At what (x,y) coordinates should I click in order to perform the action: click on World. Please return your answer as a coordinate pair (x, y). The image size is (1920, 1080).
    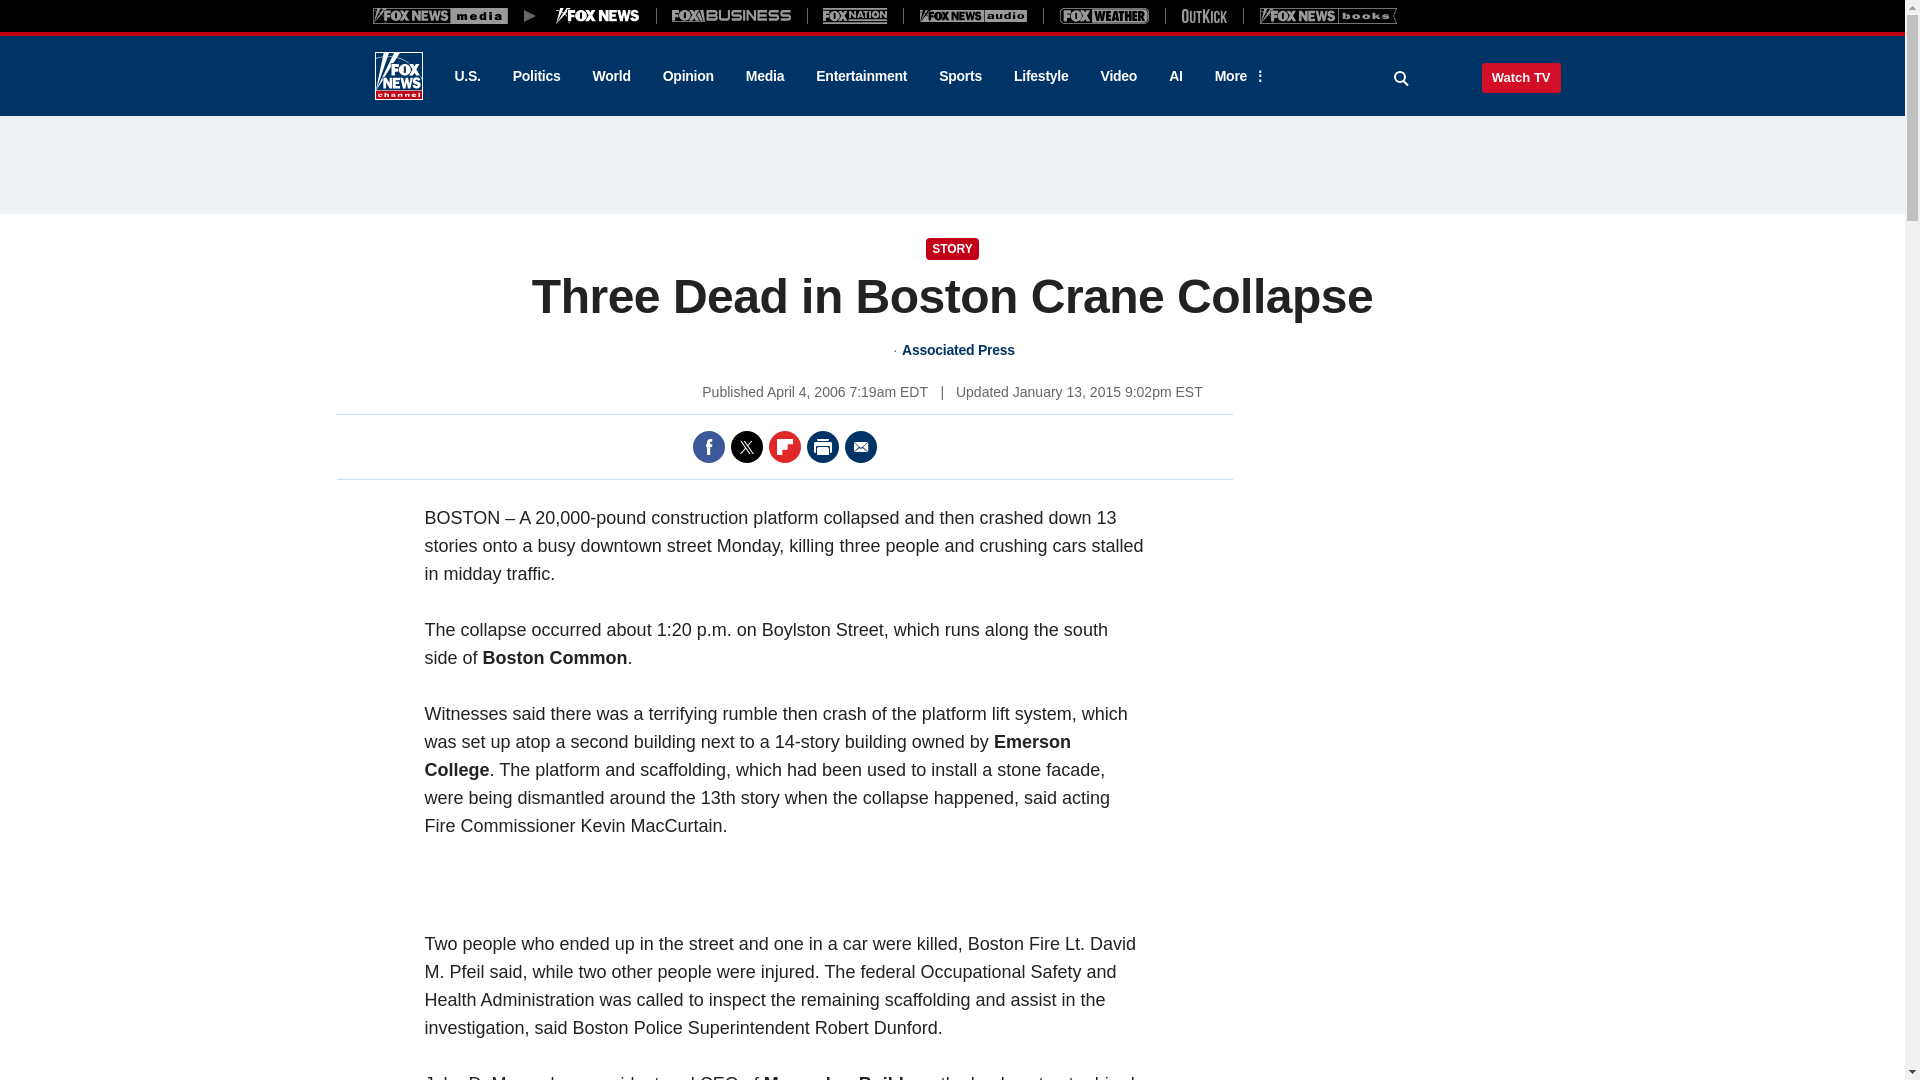
    Looking at the image, I should click on (612, 76).